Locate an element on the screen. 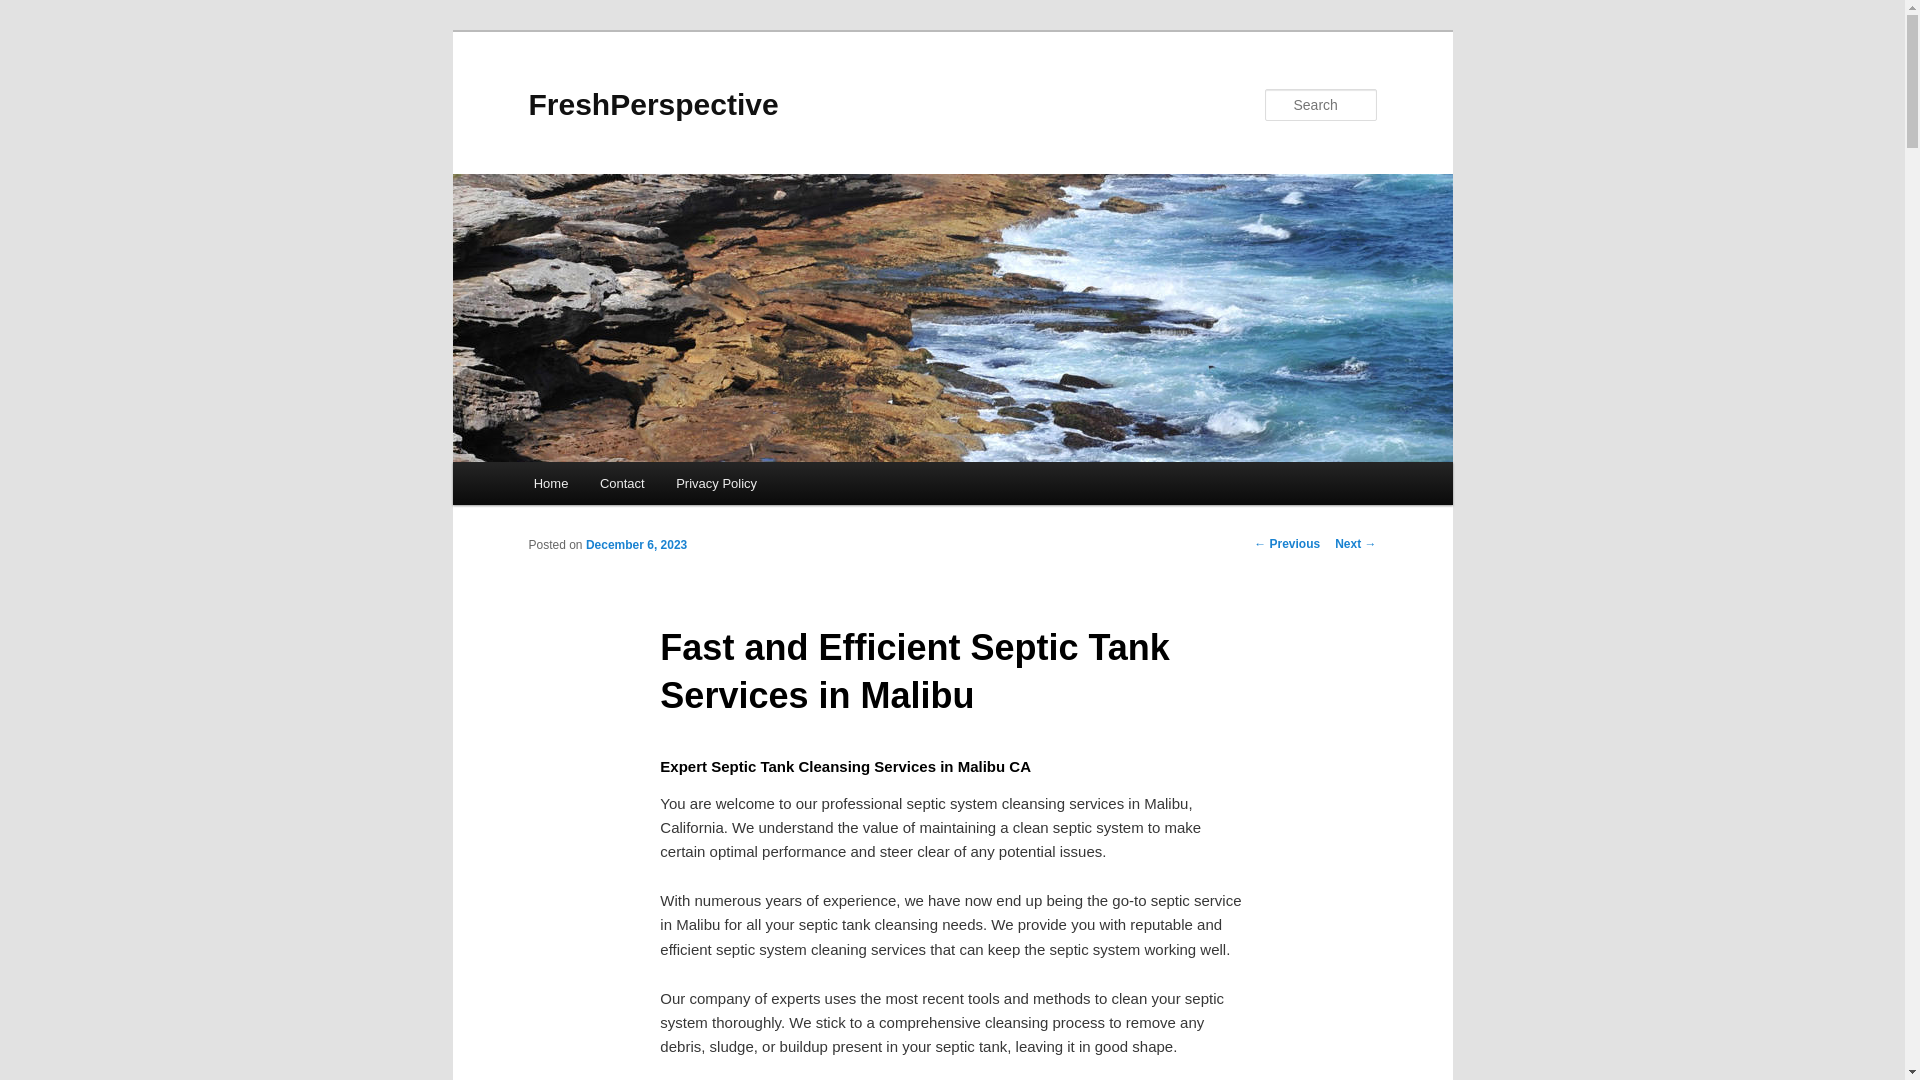 The image size is (1920, 1080). Privacy Policy is located at coordinates (716, 484).